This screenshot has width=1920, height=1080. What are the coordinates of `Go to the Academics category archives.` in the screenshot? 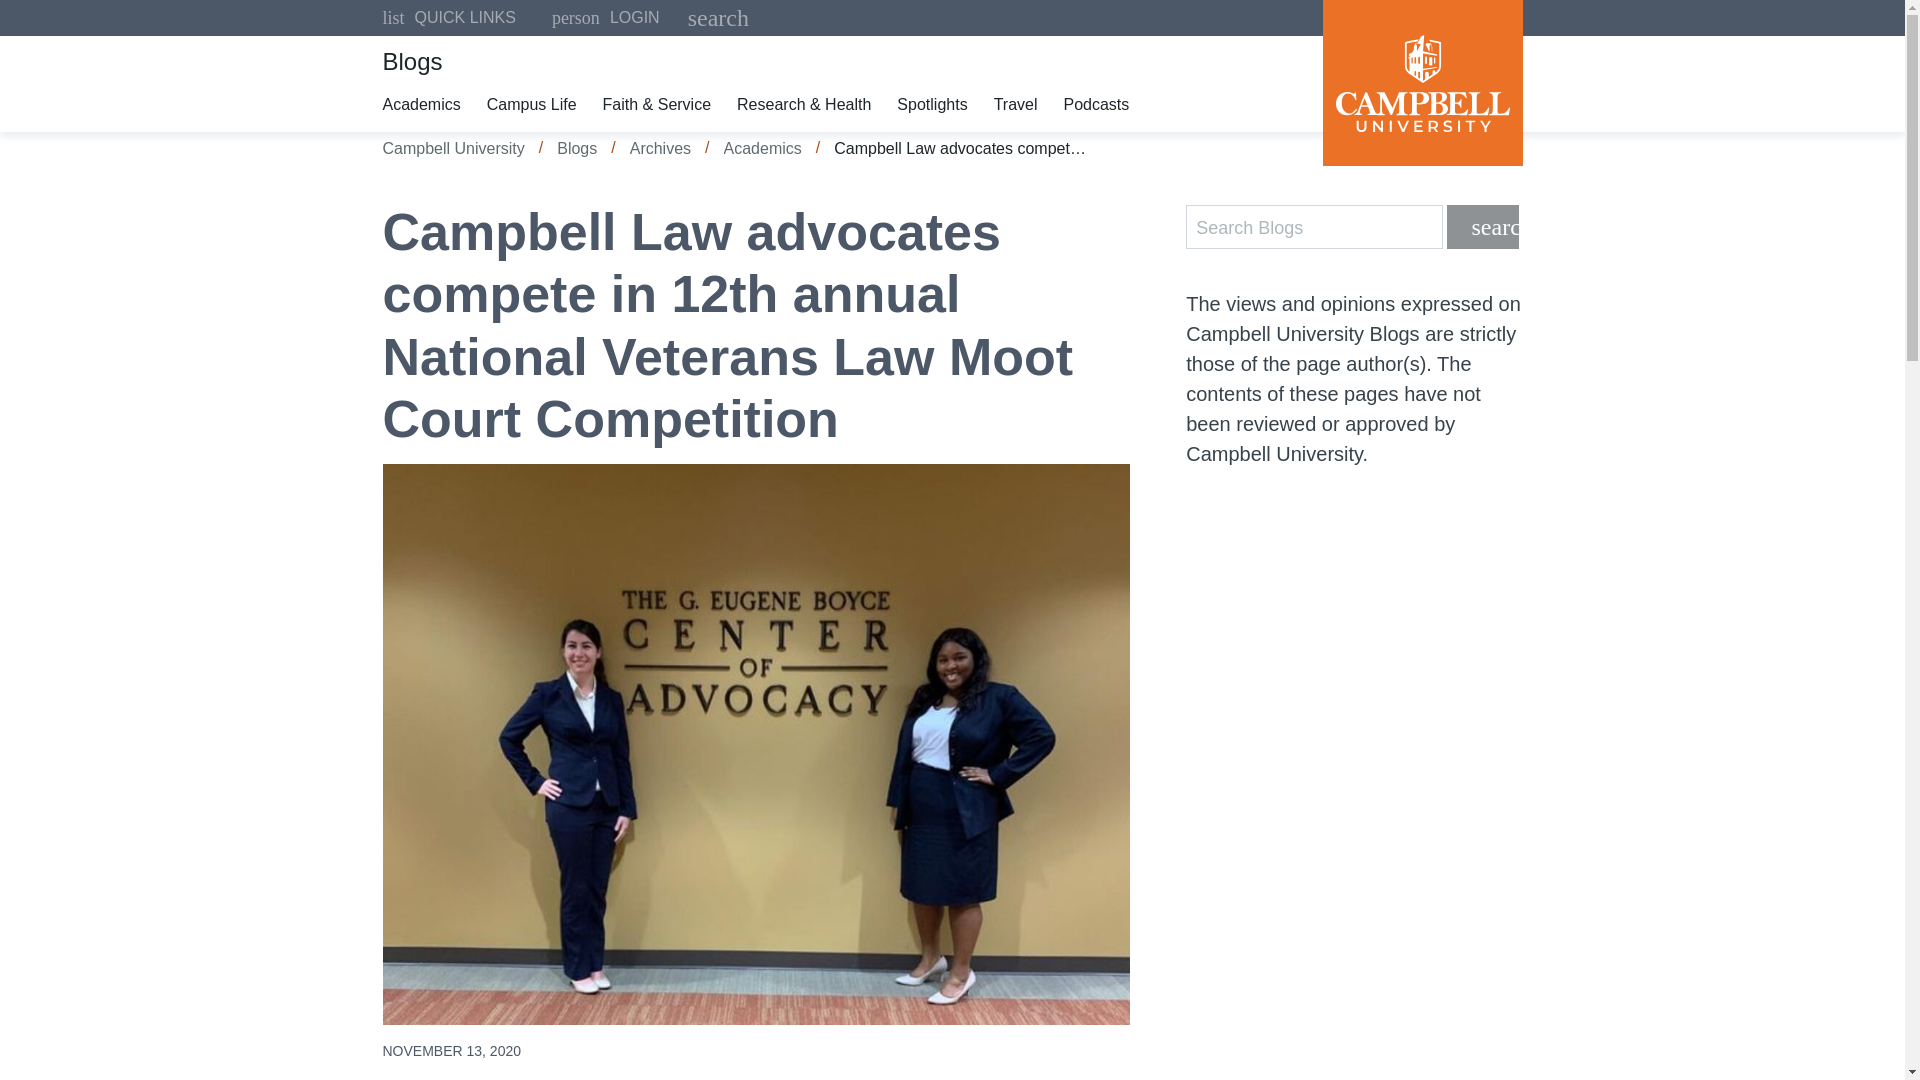 It's located at (605, 18).